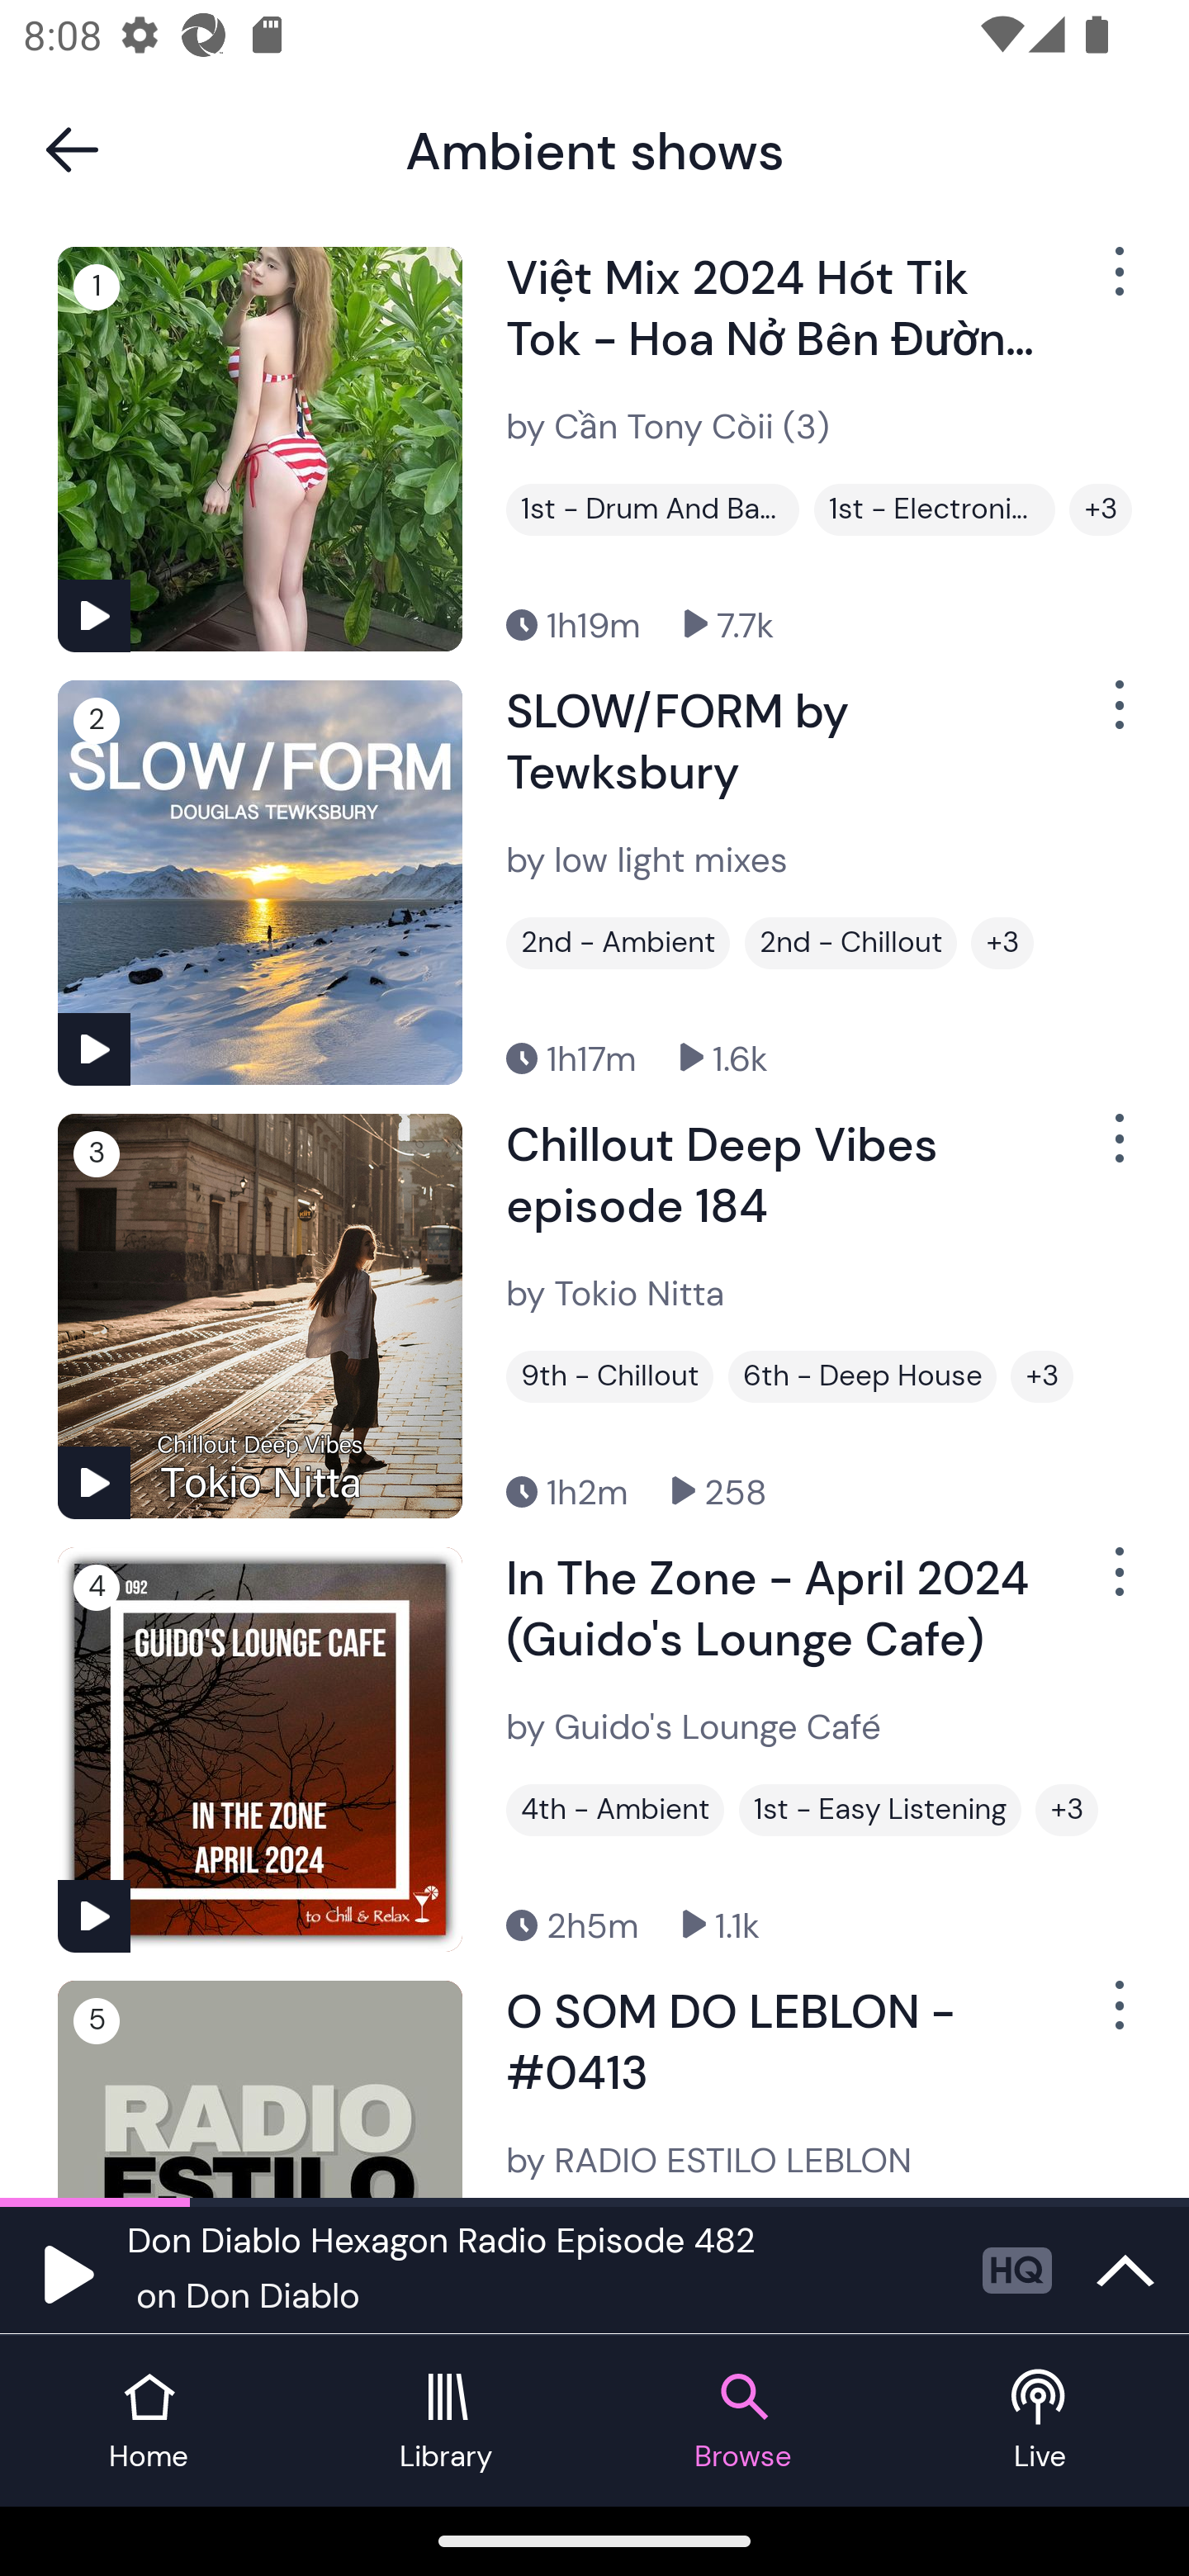  I want to click on 1st - Drum And Bass, so click(652, 509).